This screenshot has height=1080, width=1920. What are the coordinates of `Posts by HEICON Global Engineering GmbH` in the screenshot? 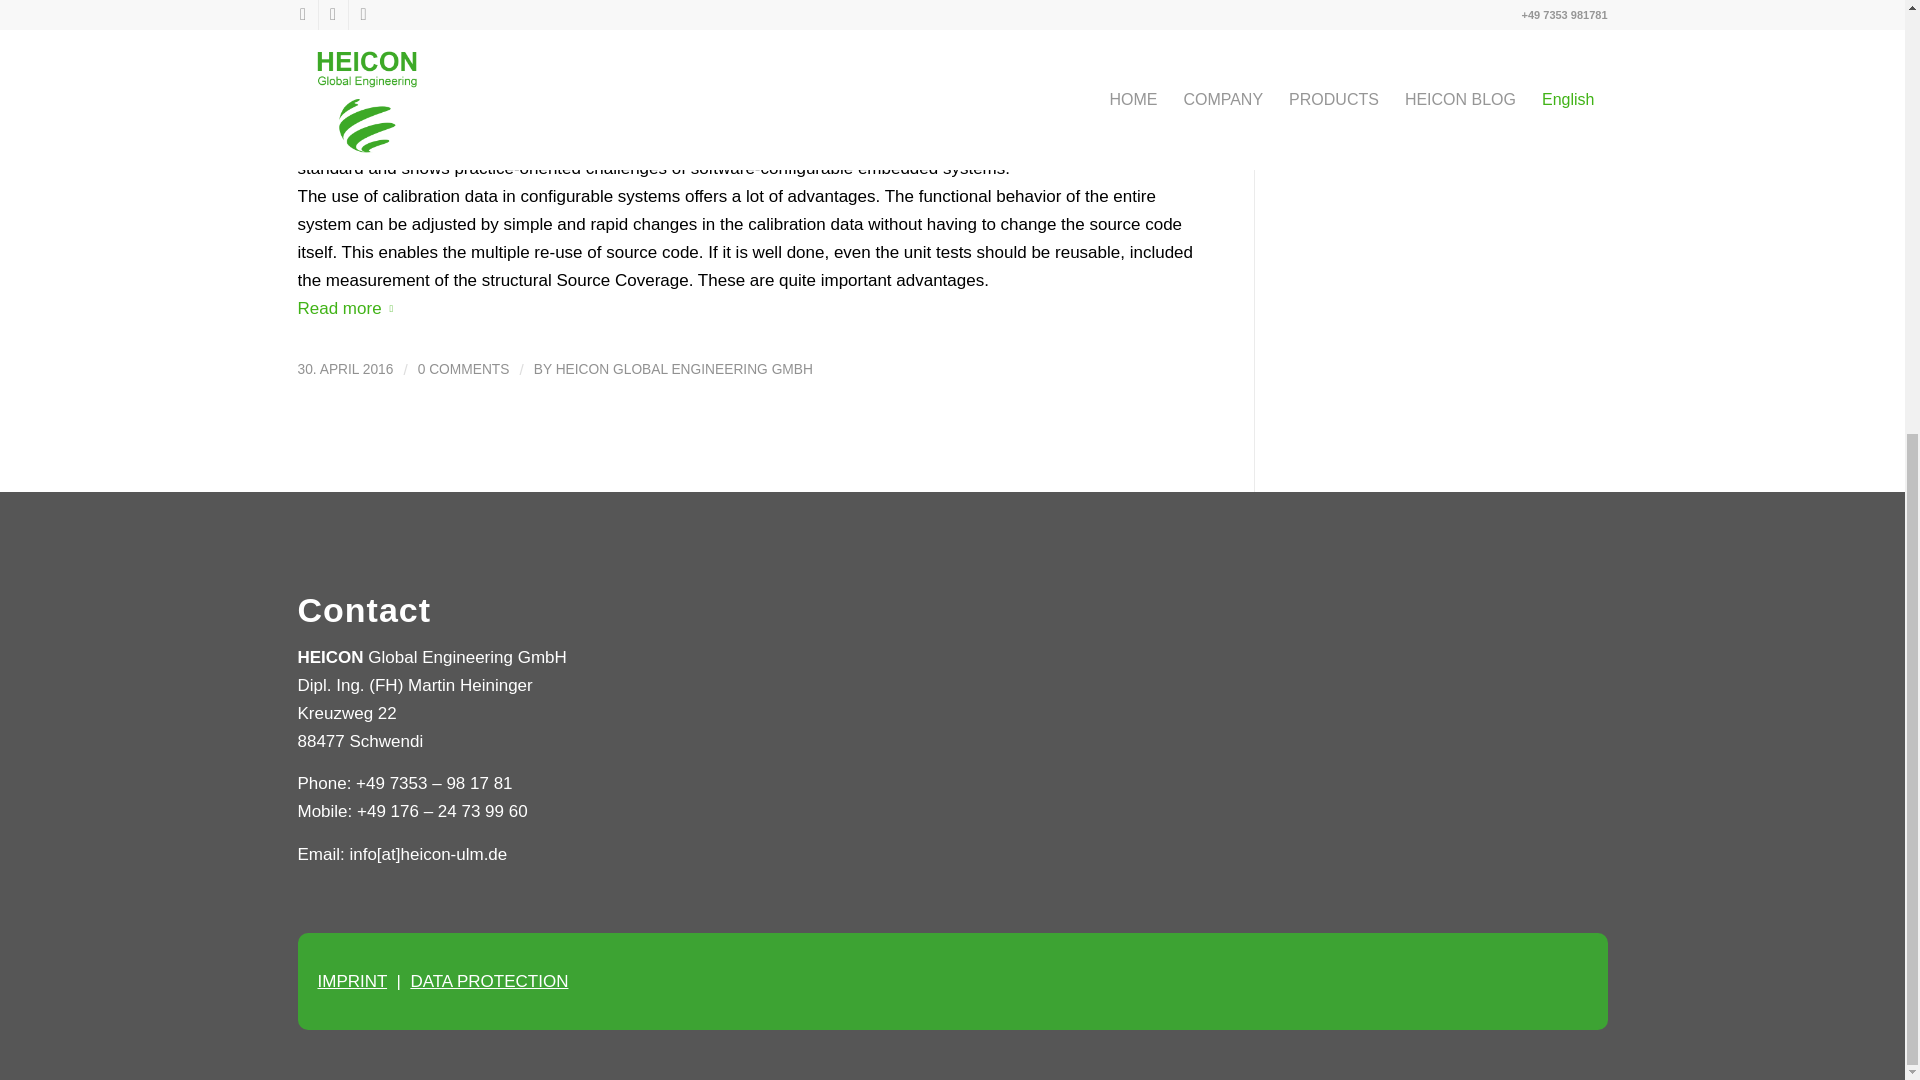 It's located at (684, 368).